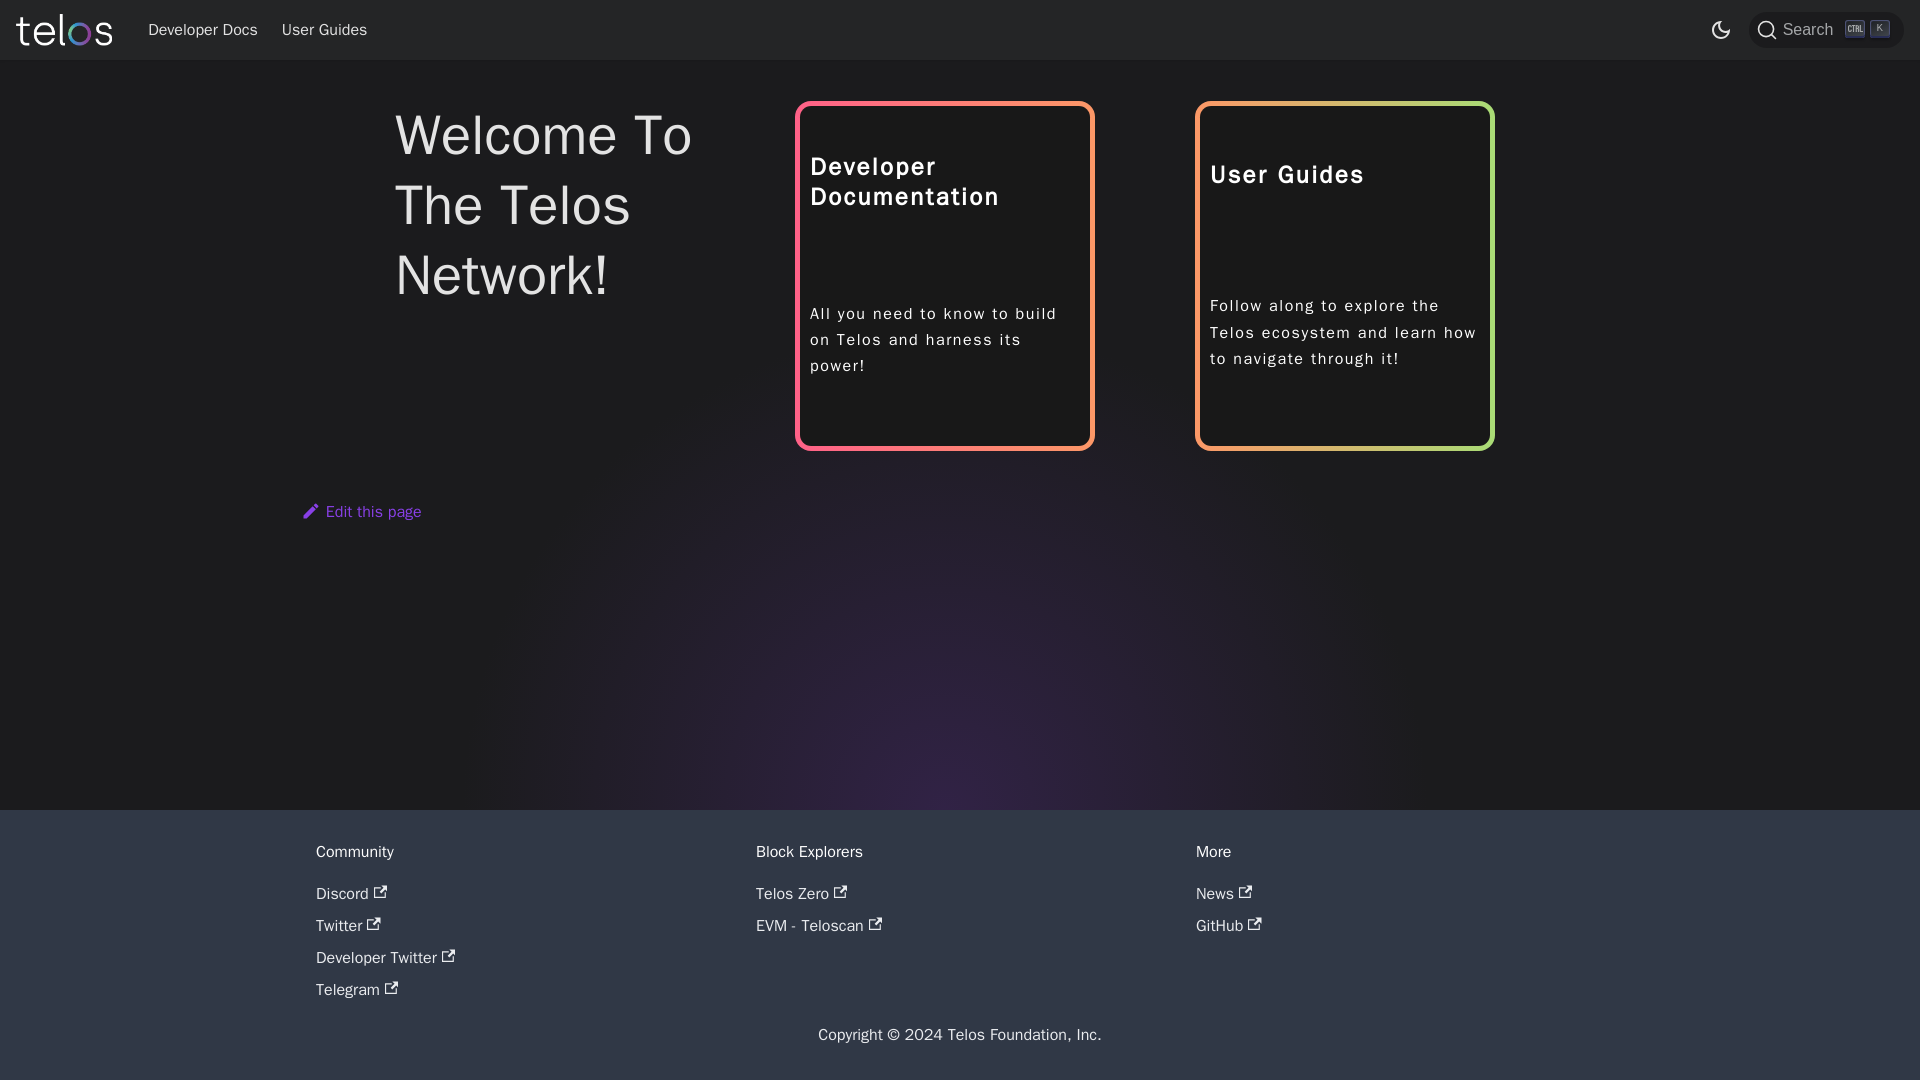  What do you see at coordinates (352, 894) in the screenshot?
I see `Discord` at bounding box center [352, 894].